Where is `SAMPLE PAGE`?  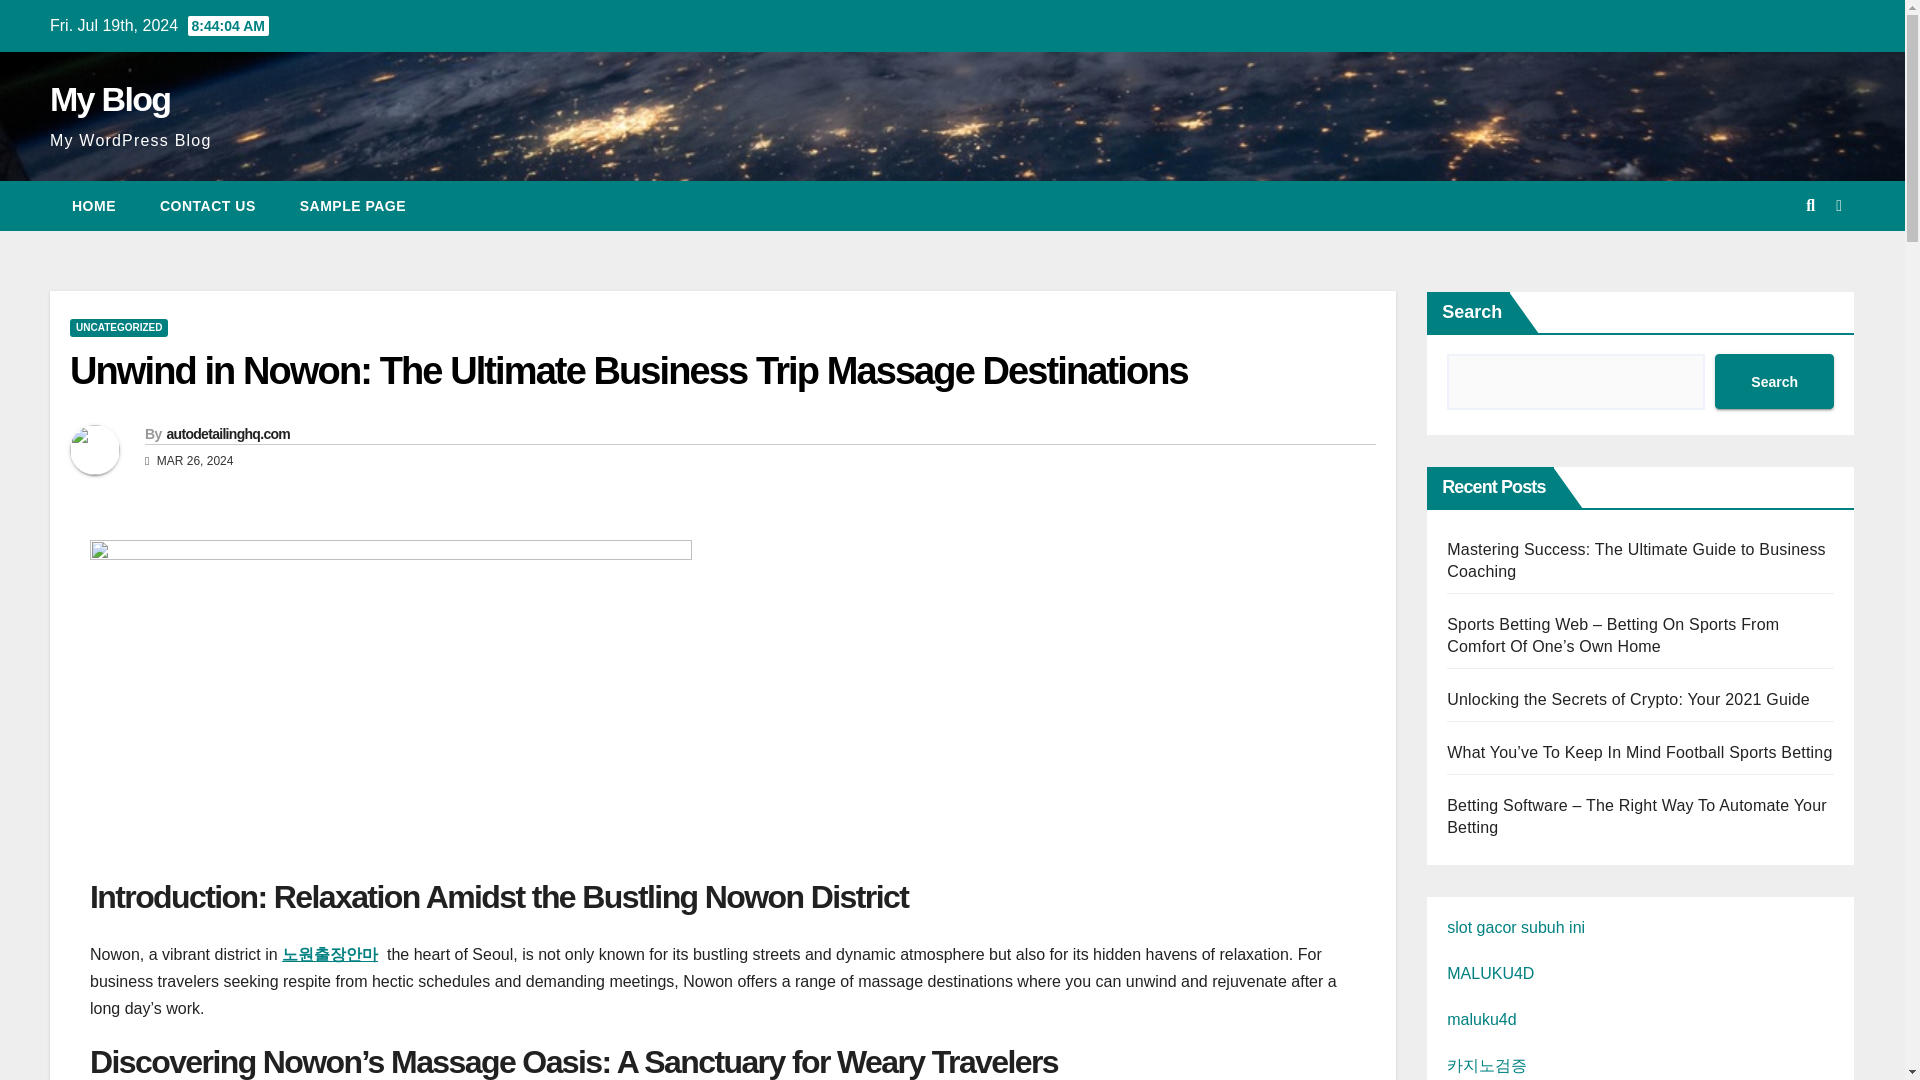 SAMPLE PAGE is located at coordinates (353, 206).